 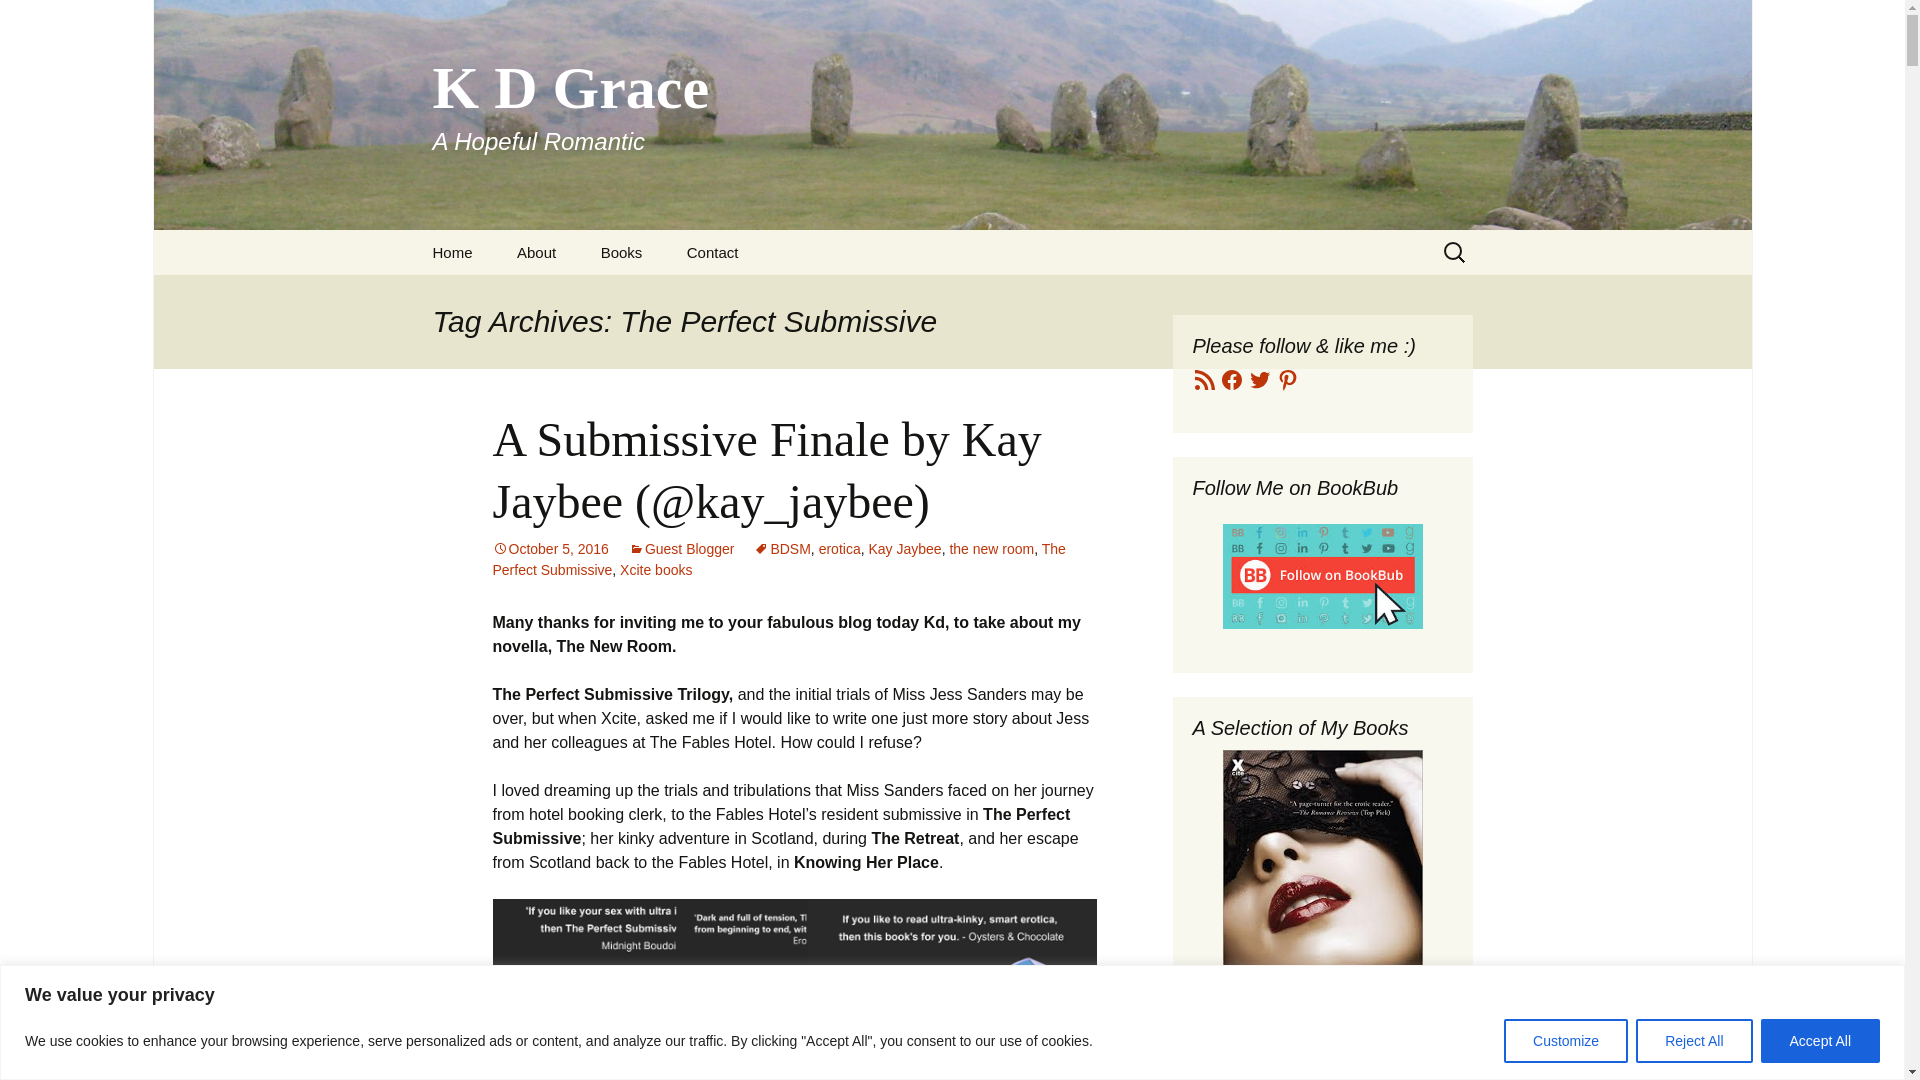 What do you see at coordinates (1693, 1040) in the screenshot?
I see `Reject All` at bounding box center [1693, 1040].